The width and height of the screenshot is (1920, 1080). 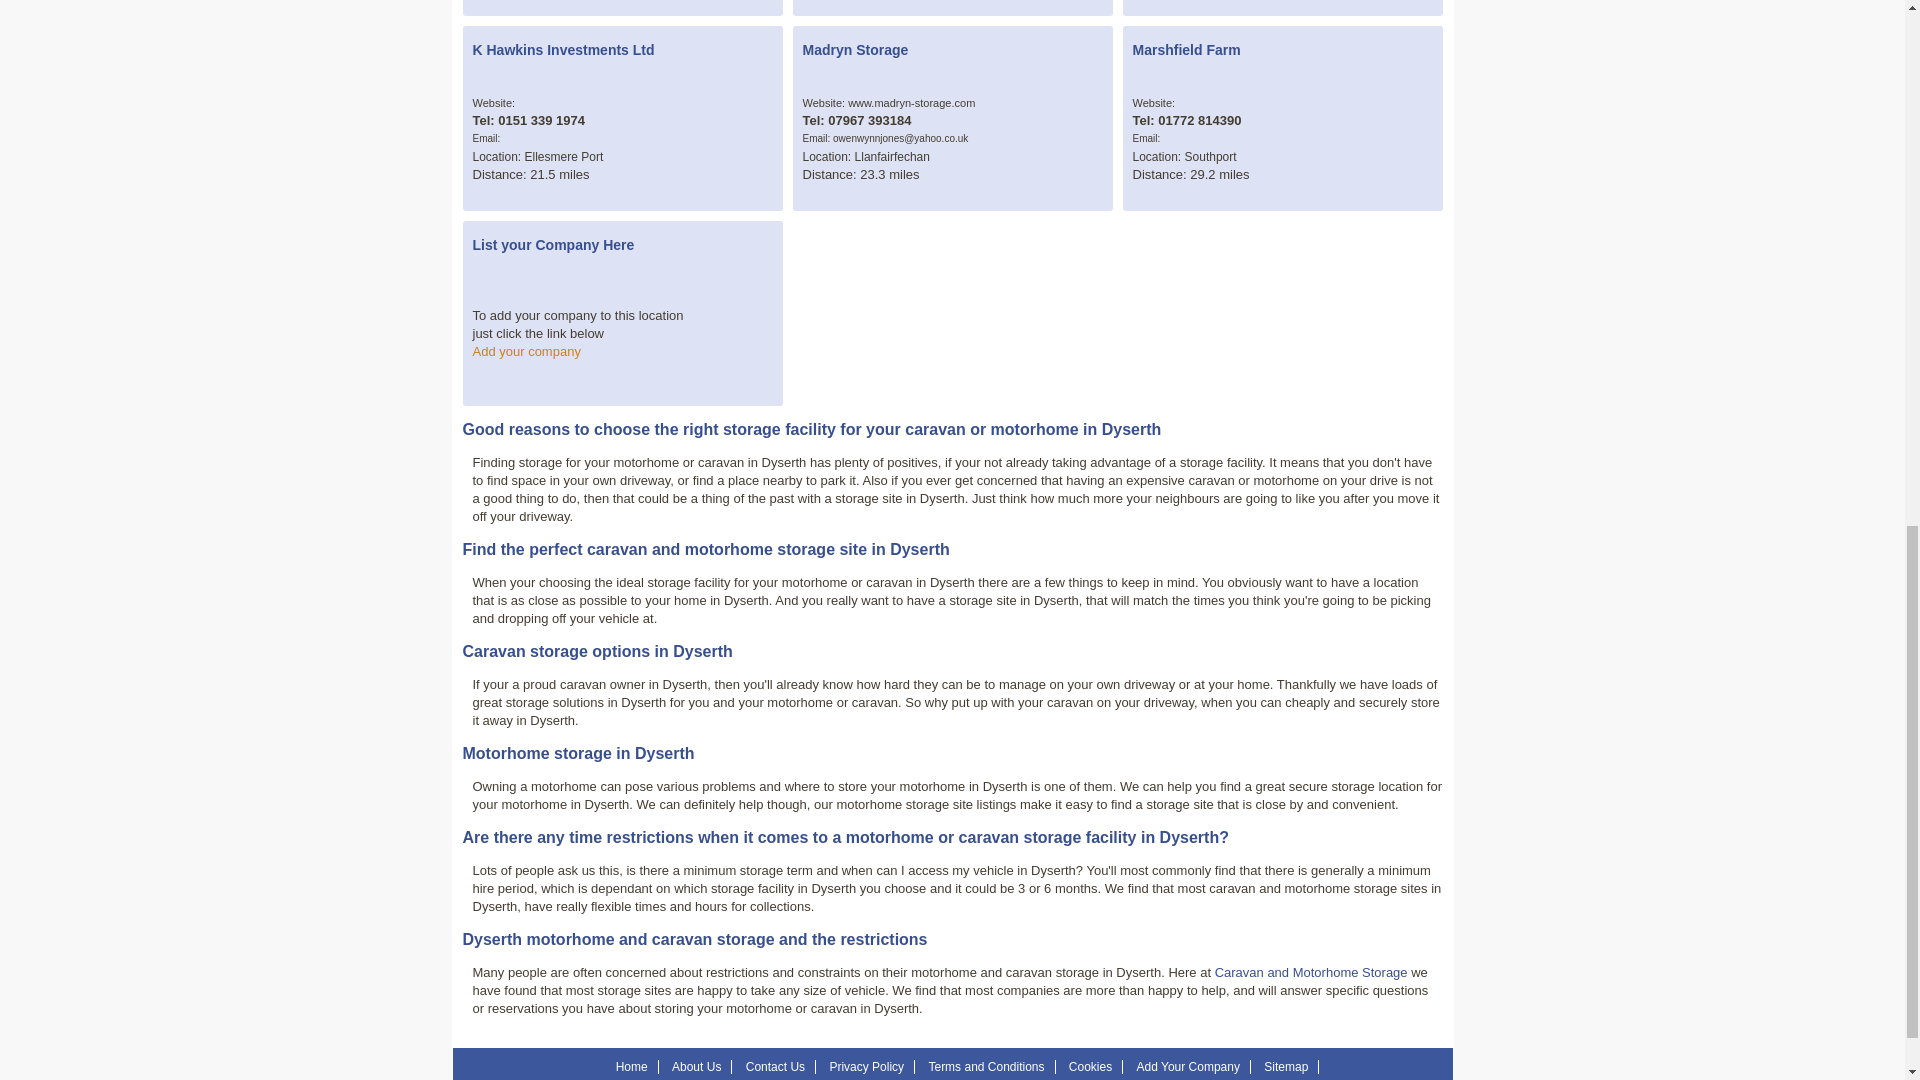 I want to click on Add Your Company, so click(x=1188, y=1066).